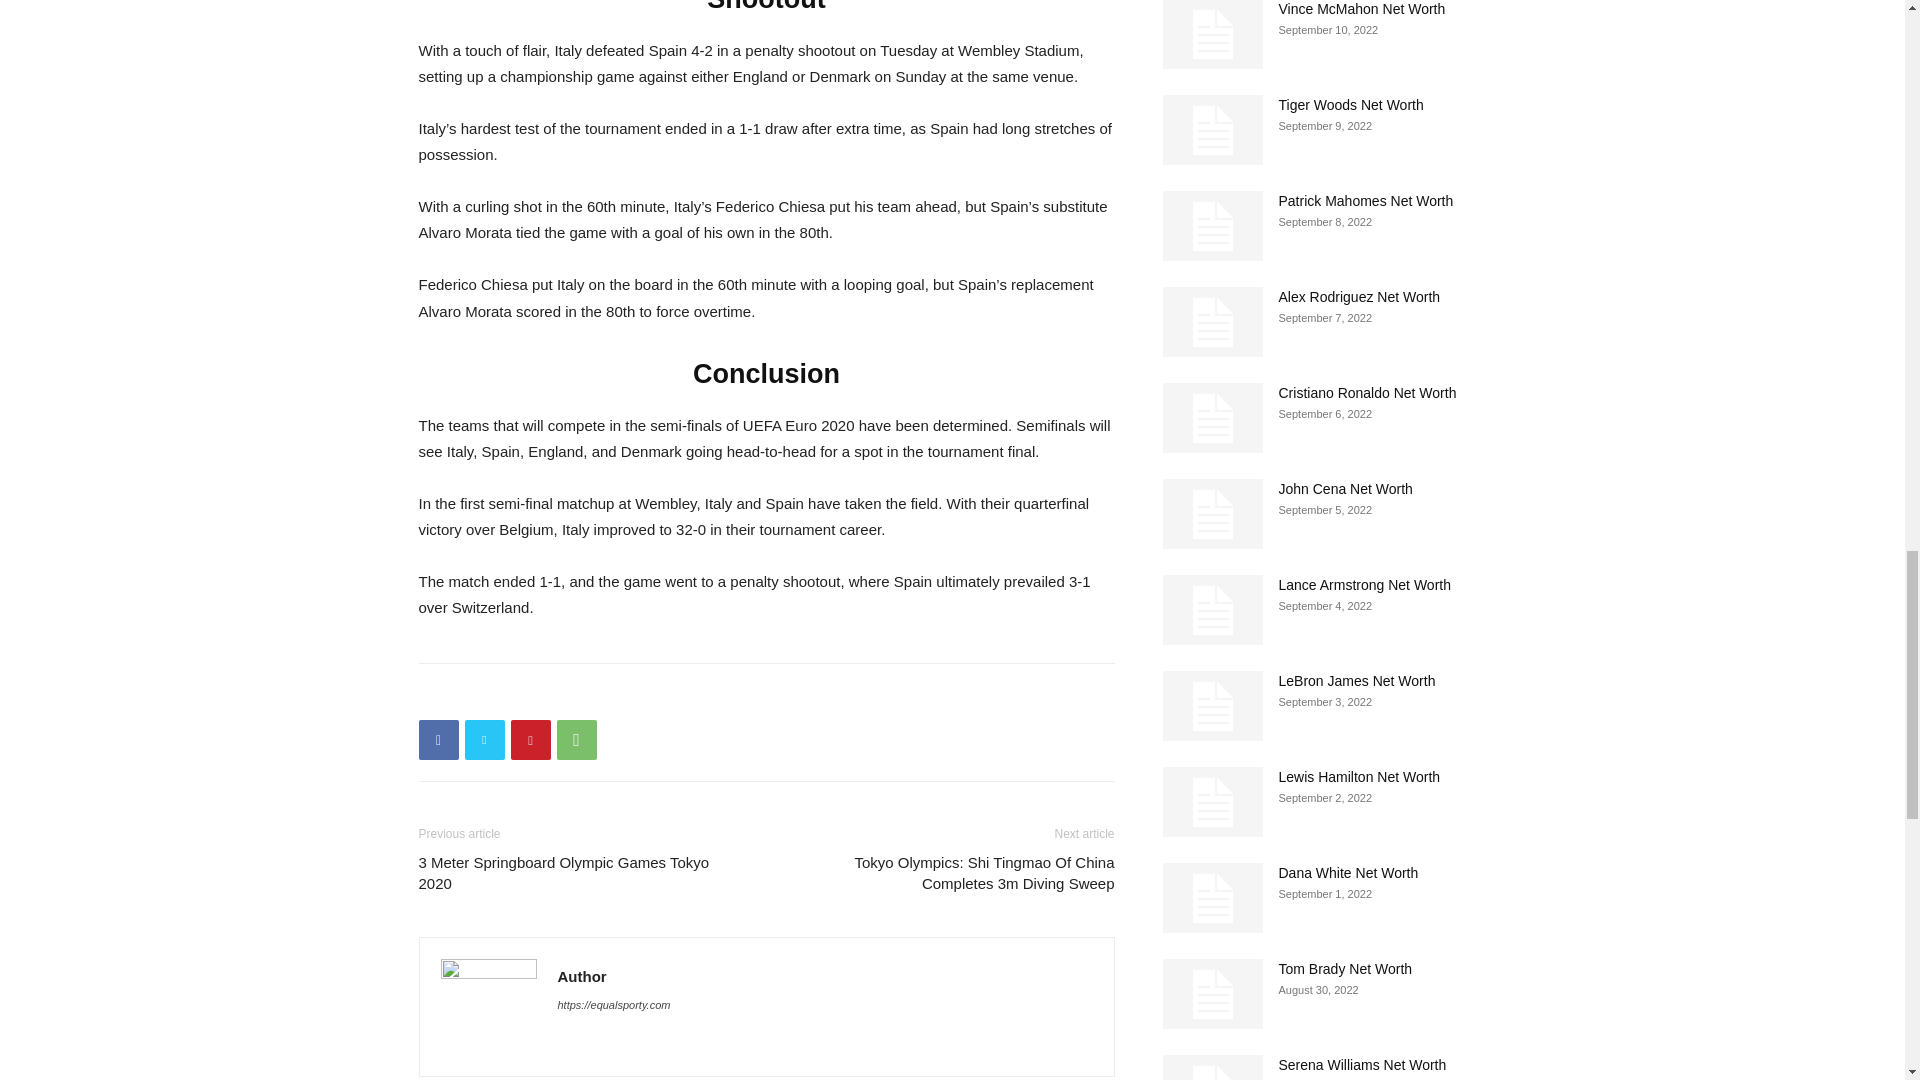 This screenshot has height=1080, width=1920. What do you see at coordinates (484, 740) in the screenshot?
I see `Twitter` at bounding box center [484, 740].